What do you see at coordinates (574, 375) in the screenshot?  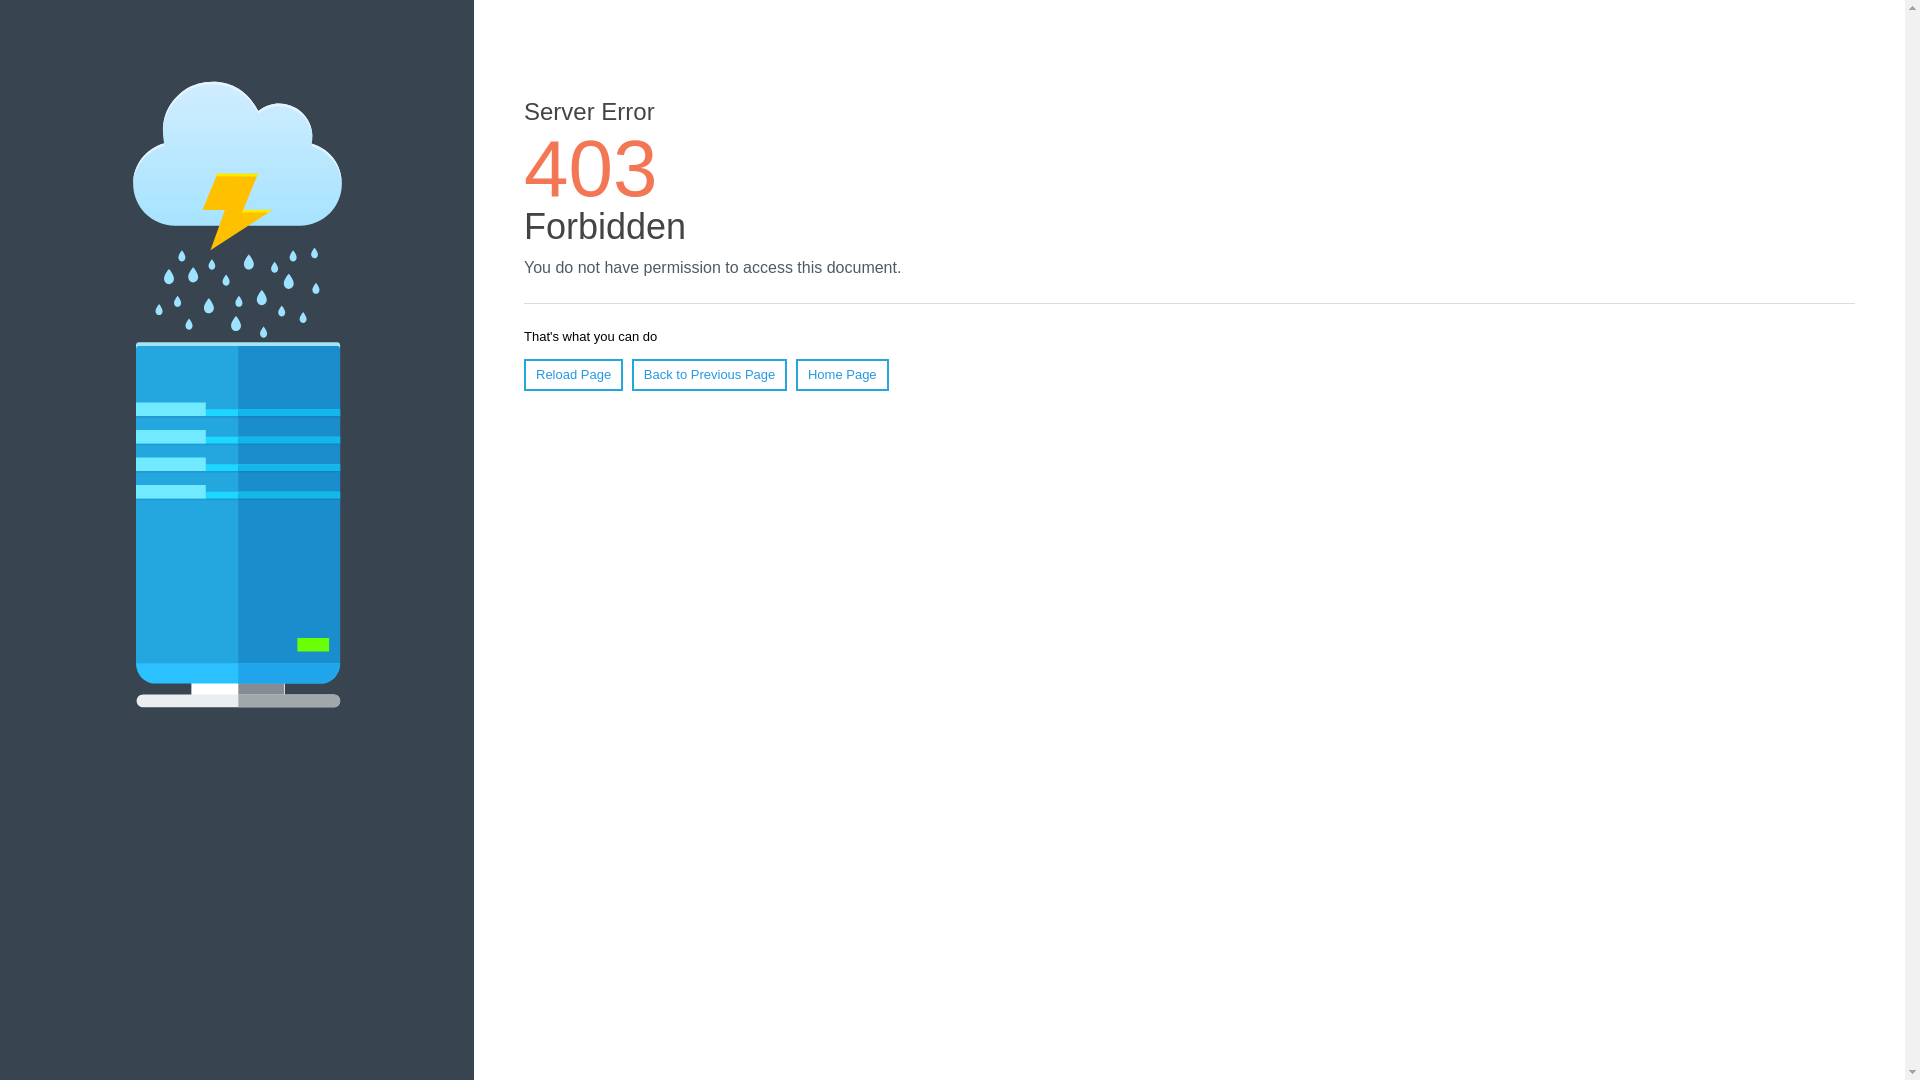 I see `Reload Page` at bounding box center [574, 375].